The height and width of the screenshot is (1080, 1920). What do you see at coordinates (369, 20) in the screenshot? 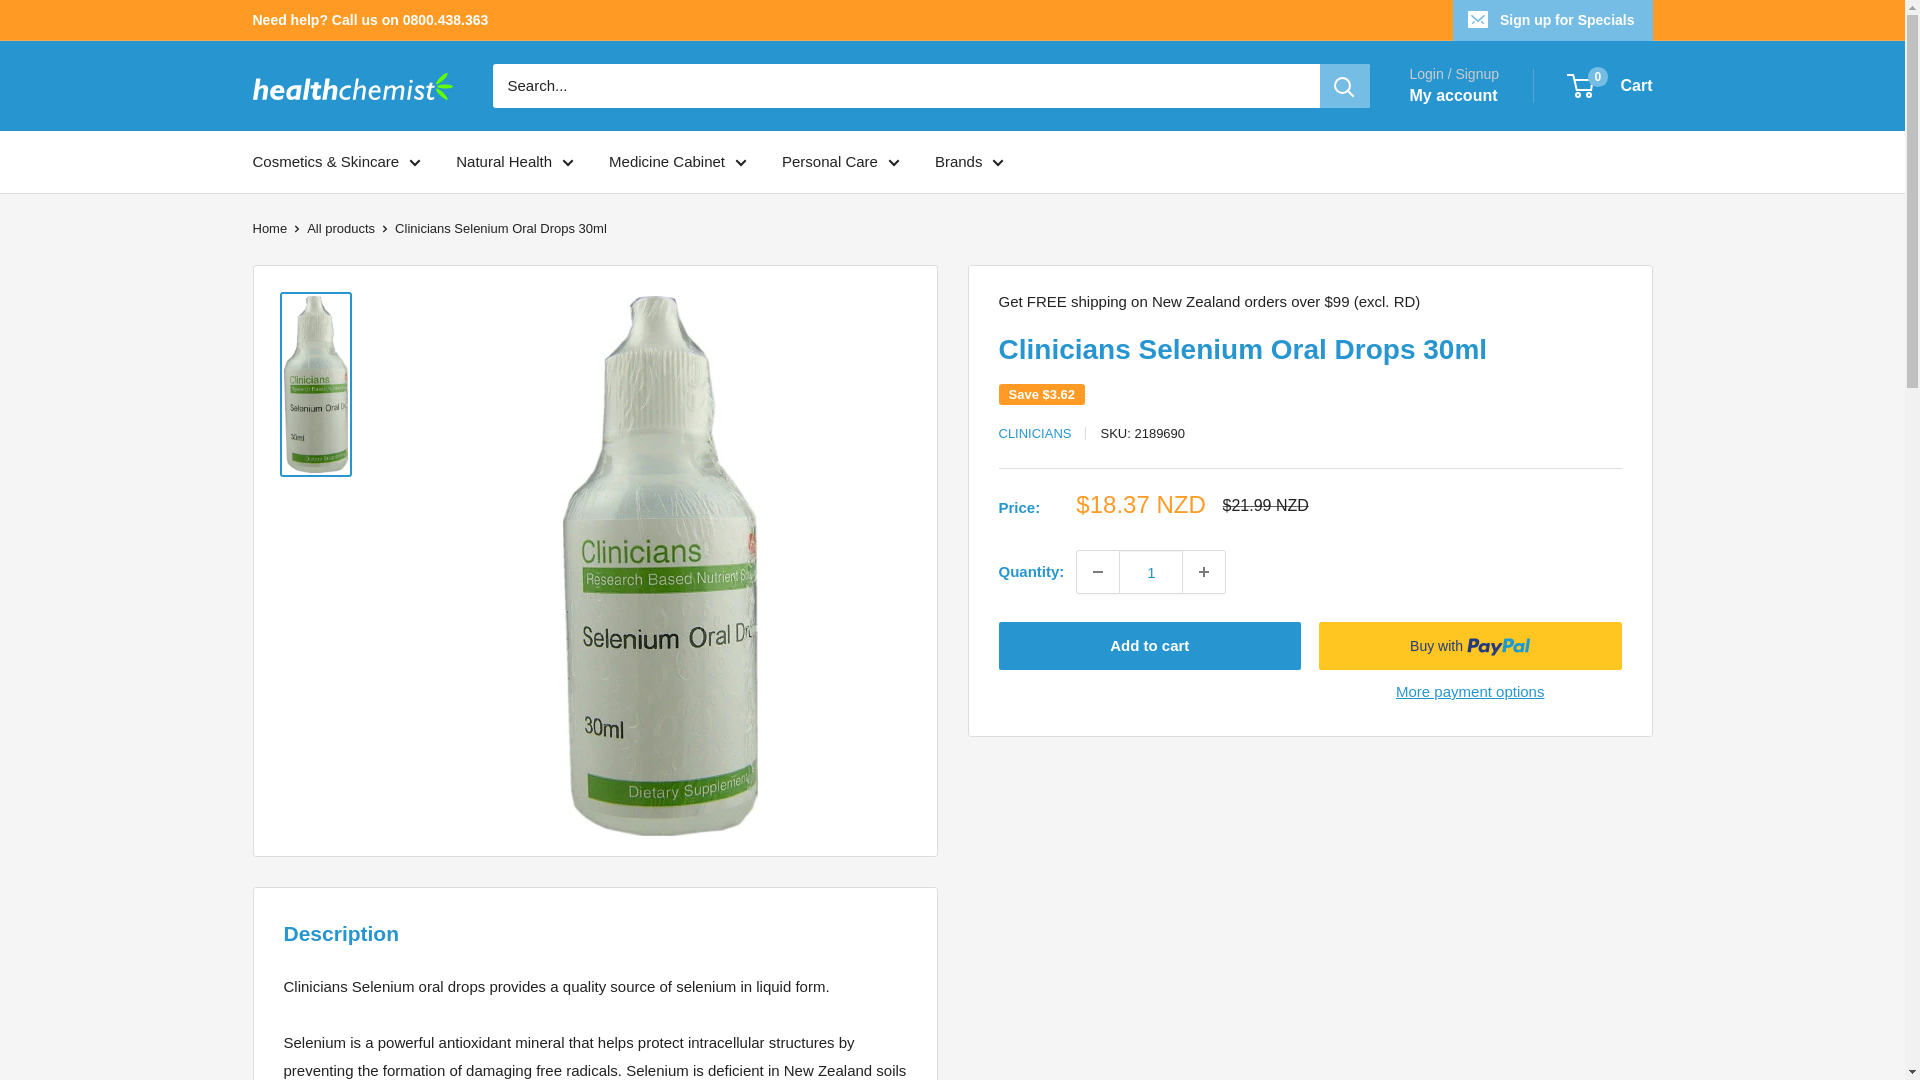
I see `Need help? Call us on 0800.438.363` at bounding box center [369, 20].